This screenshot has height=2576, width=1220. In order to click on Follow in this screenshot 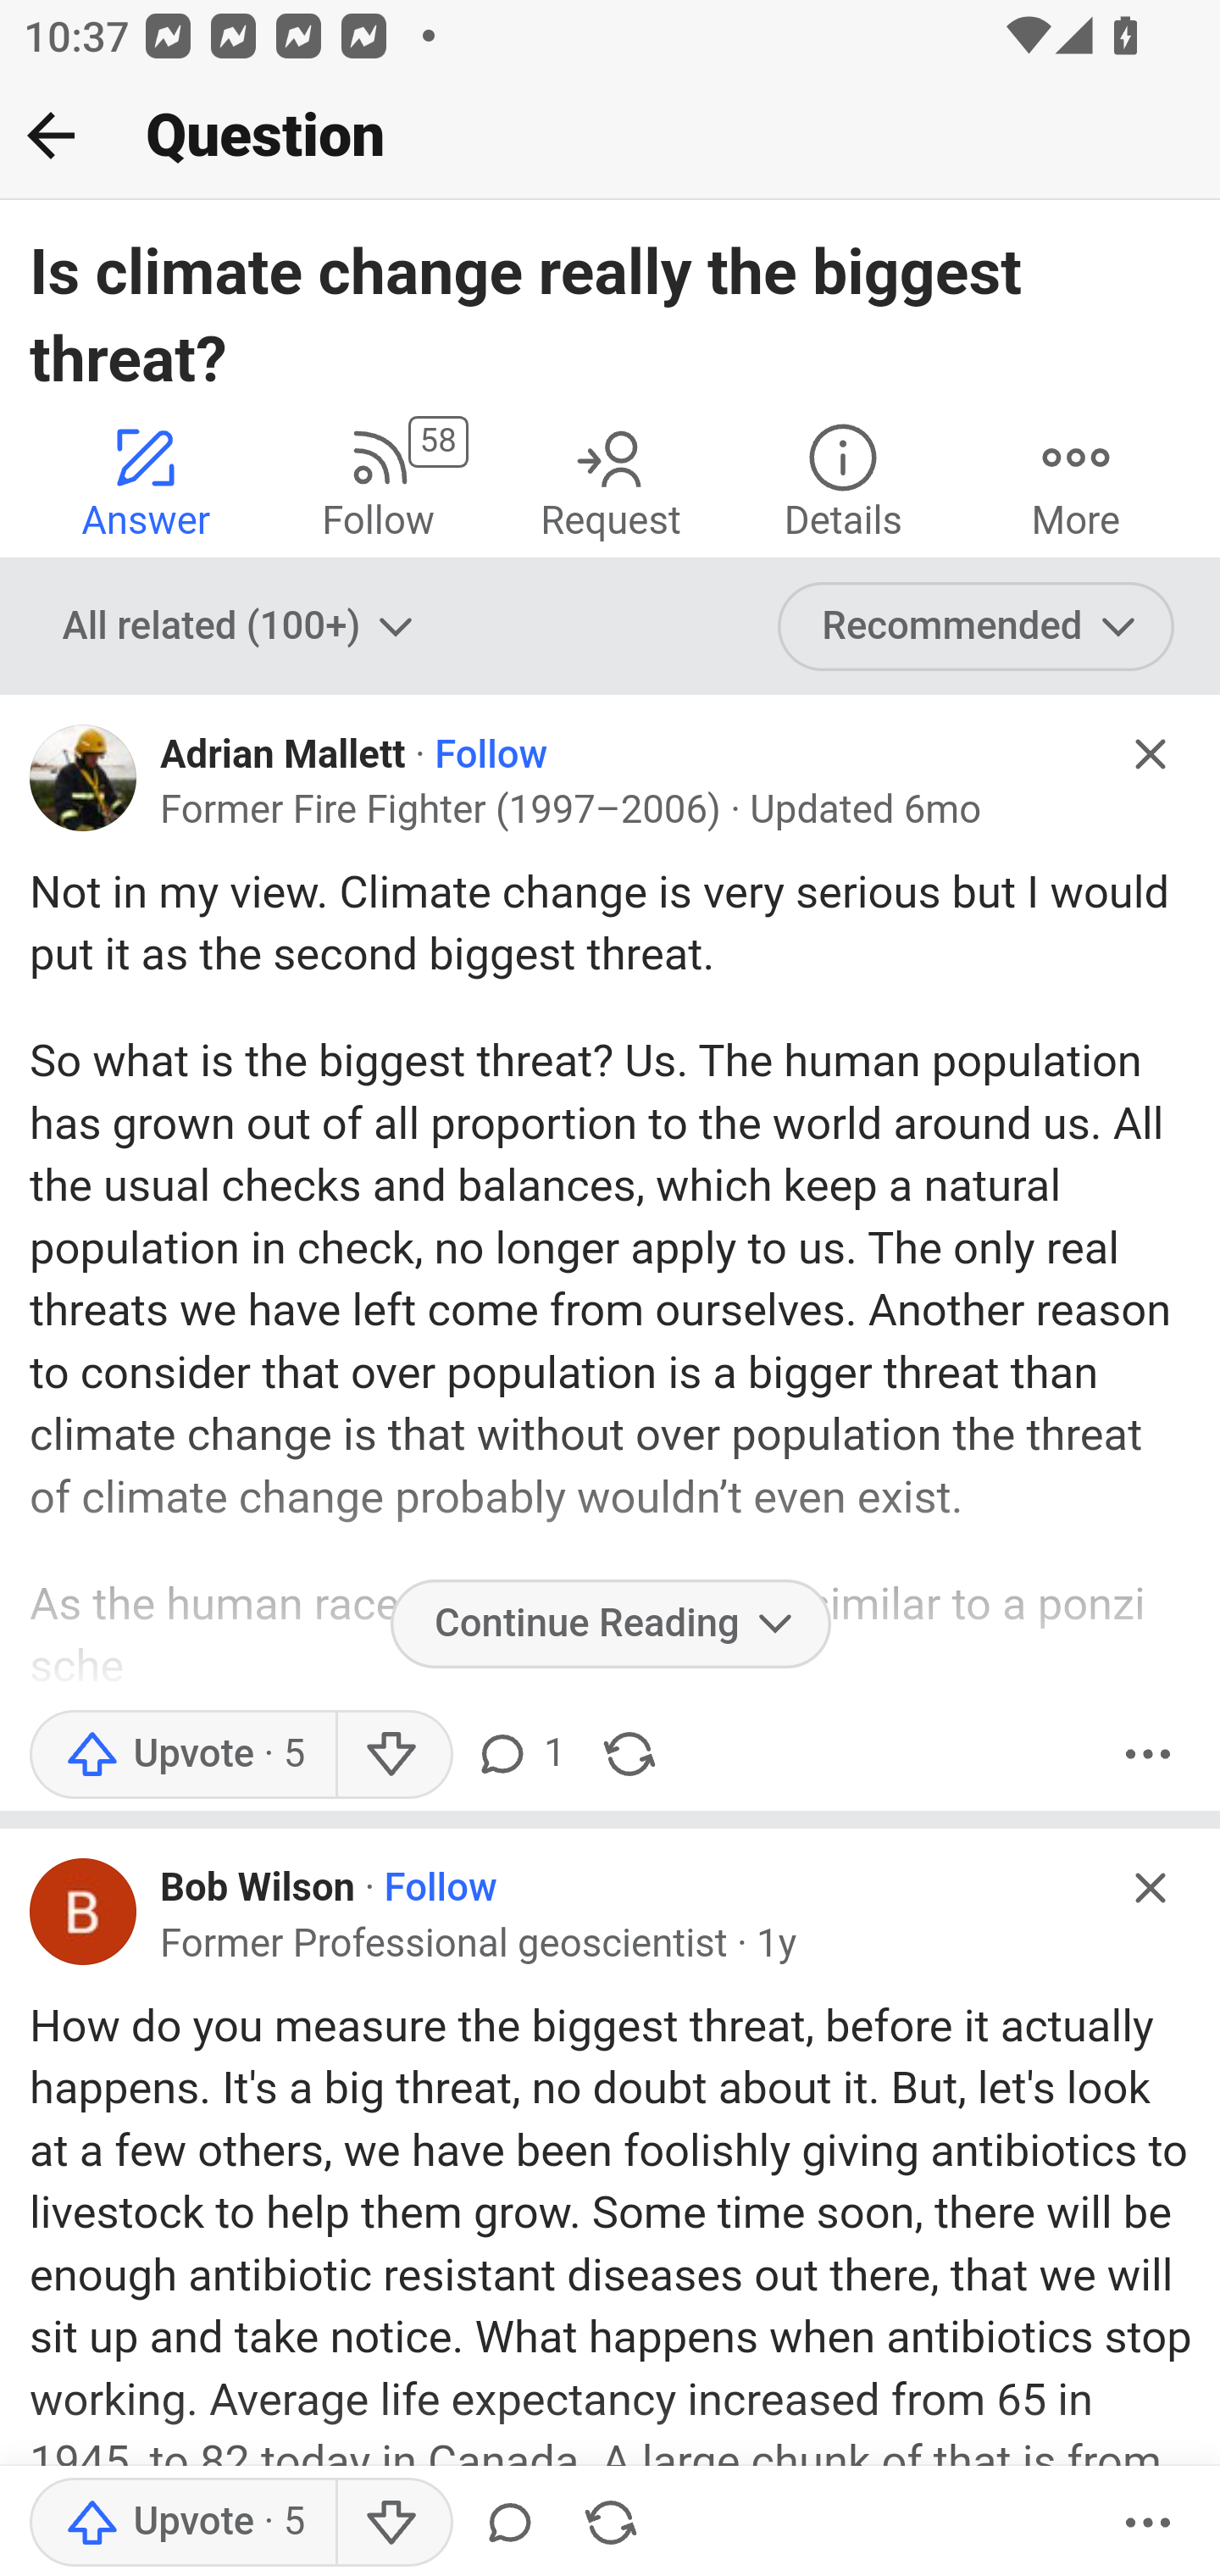, I will do `click(490, 756)`.